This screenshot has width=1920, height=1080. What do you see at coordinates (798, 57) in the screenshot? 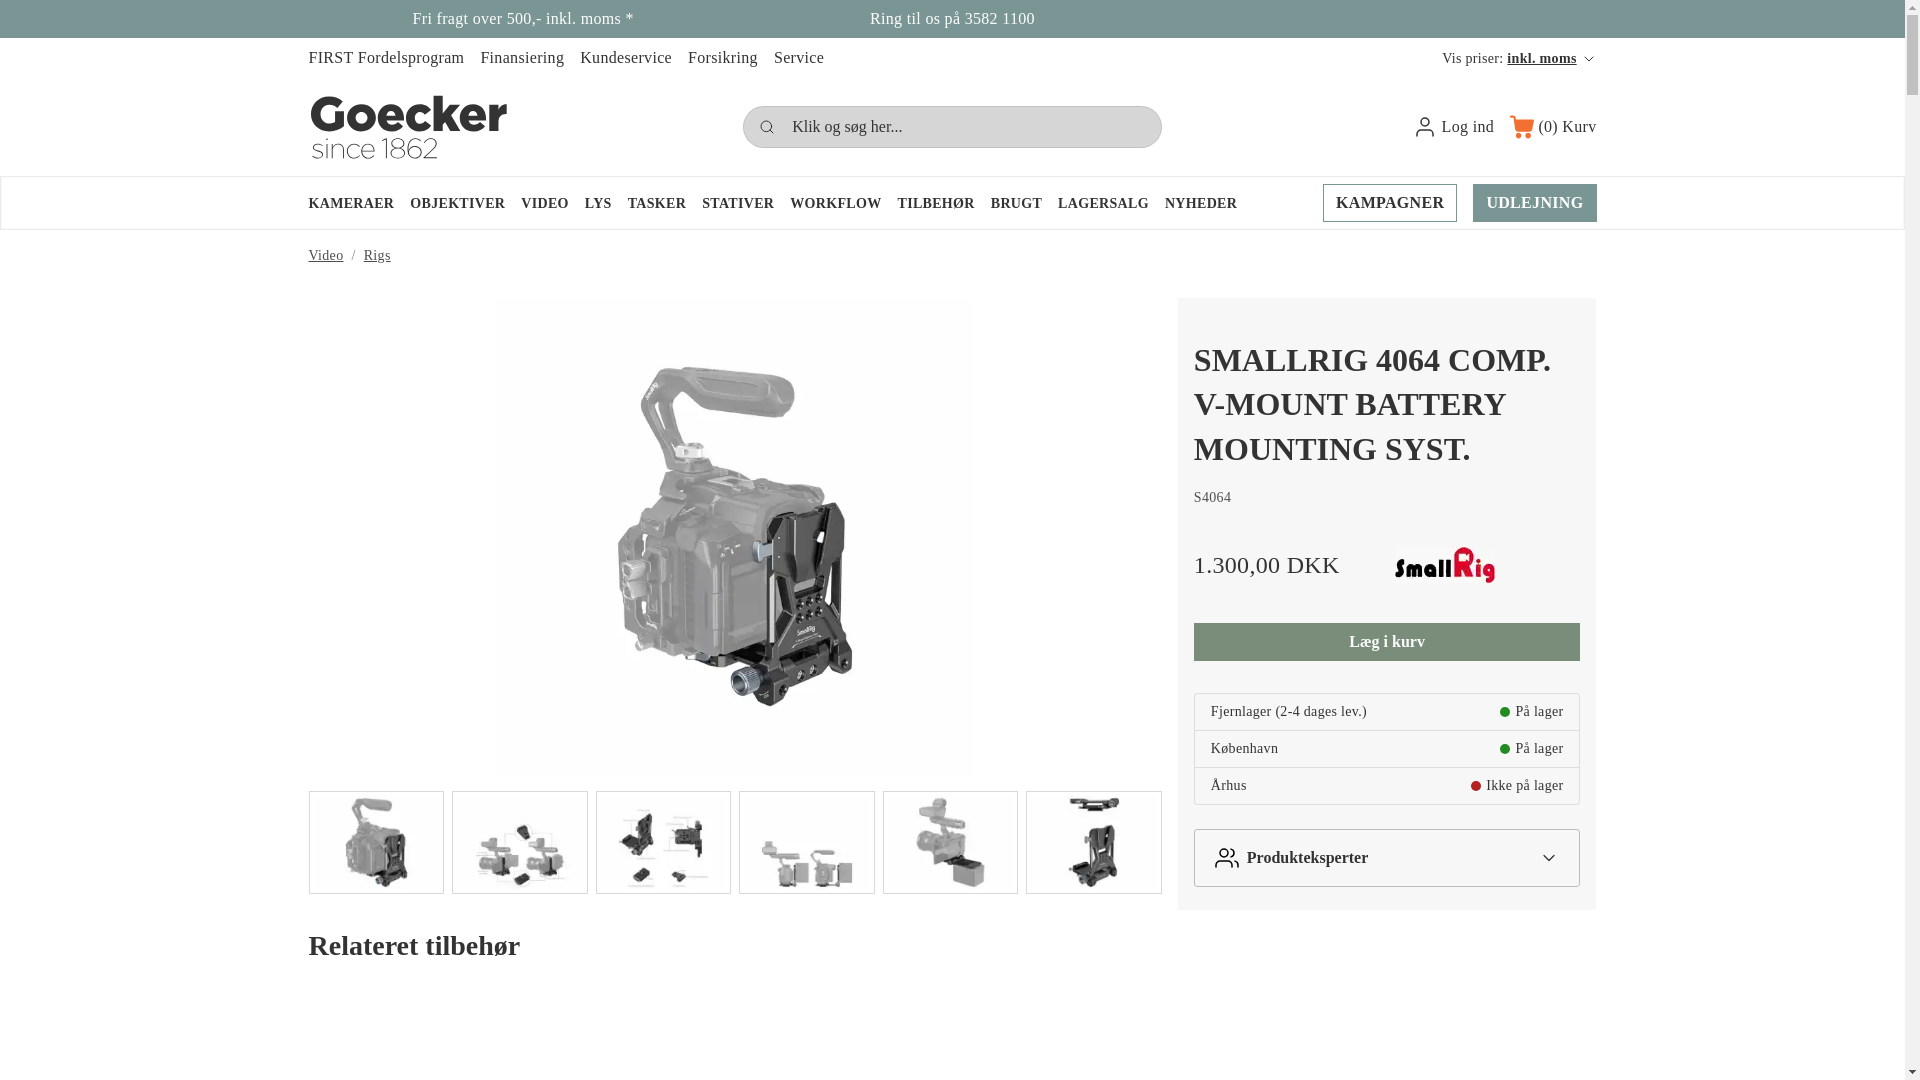
I see `Service` at bounding box center [798, 57].